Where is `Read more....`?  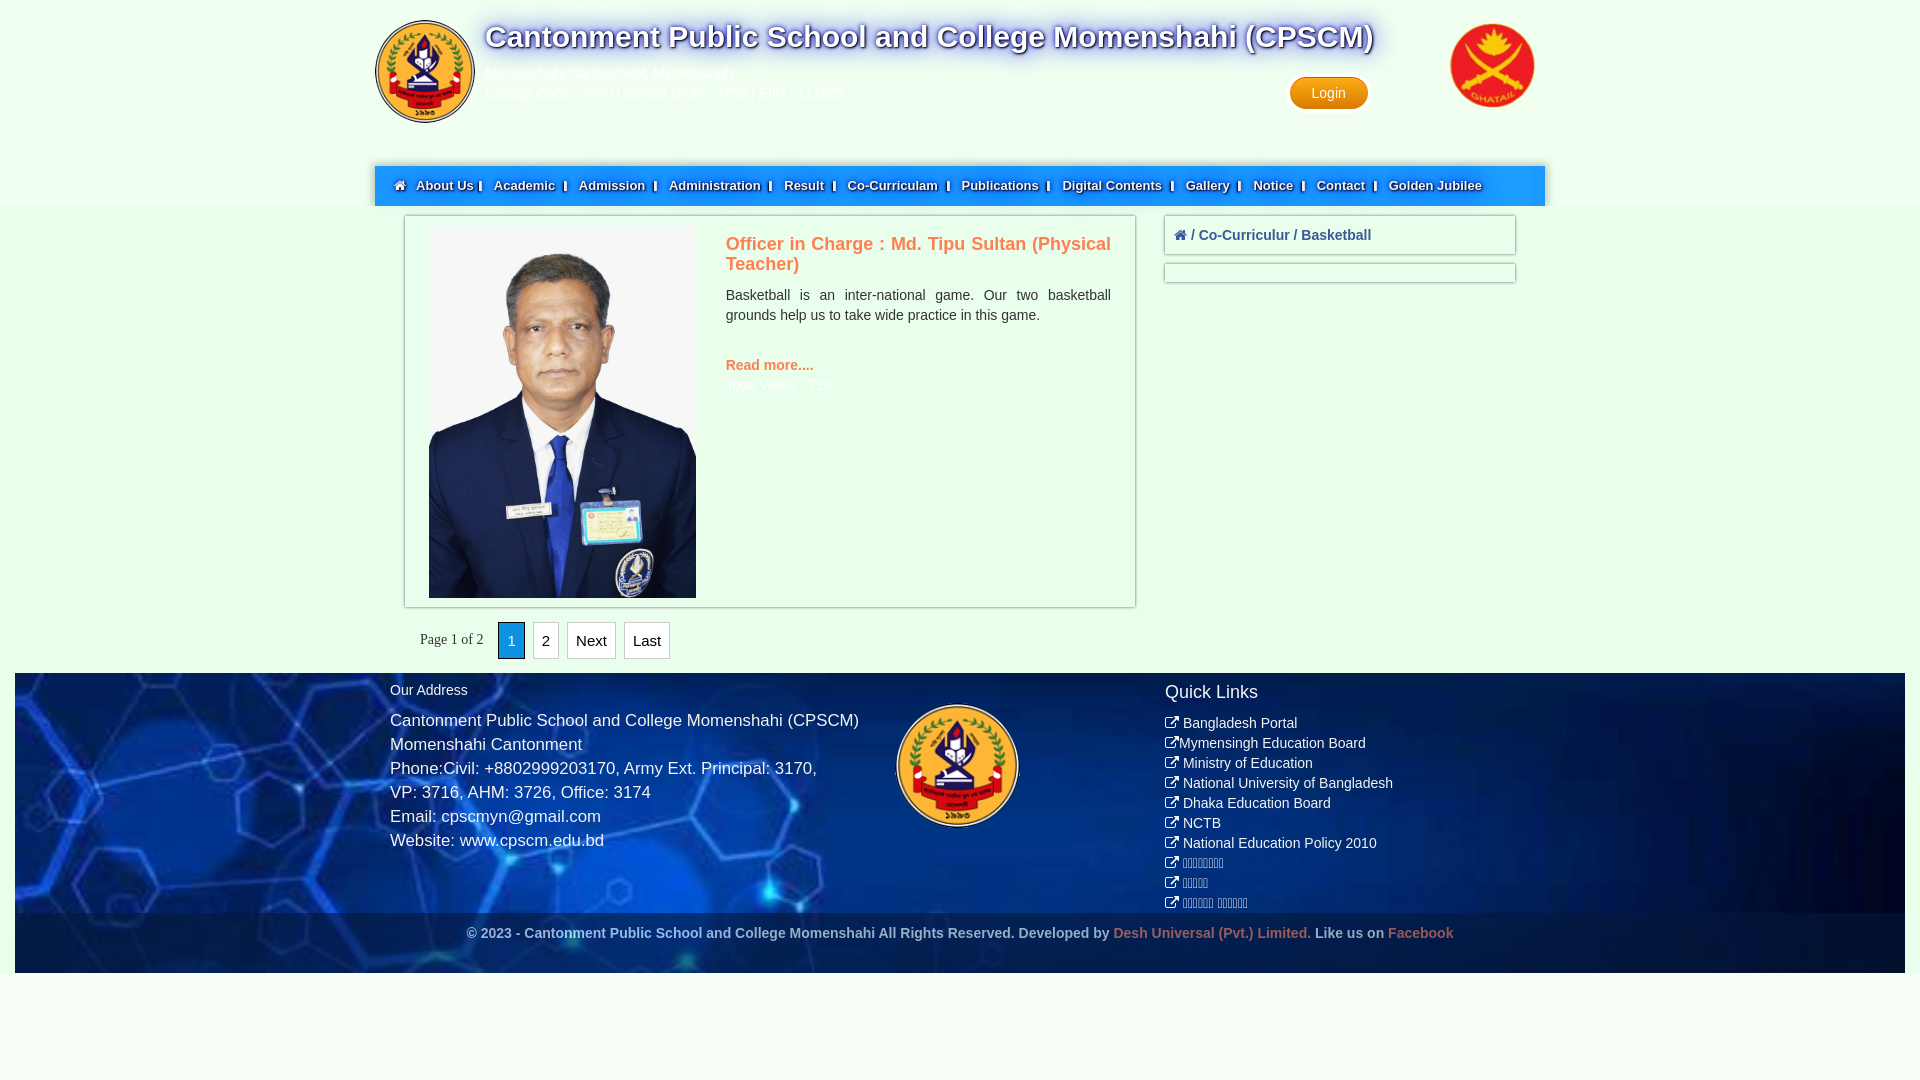 Read more.... is located at coordinates (770, 365).